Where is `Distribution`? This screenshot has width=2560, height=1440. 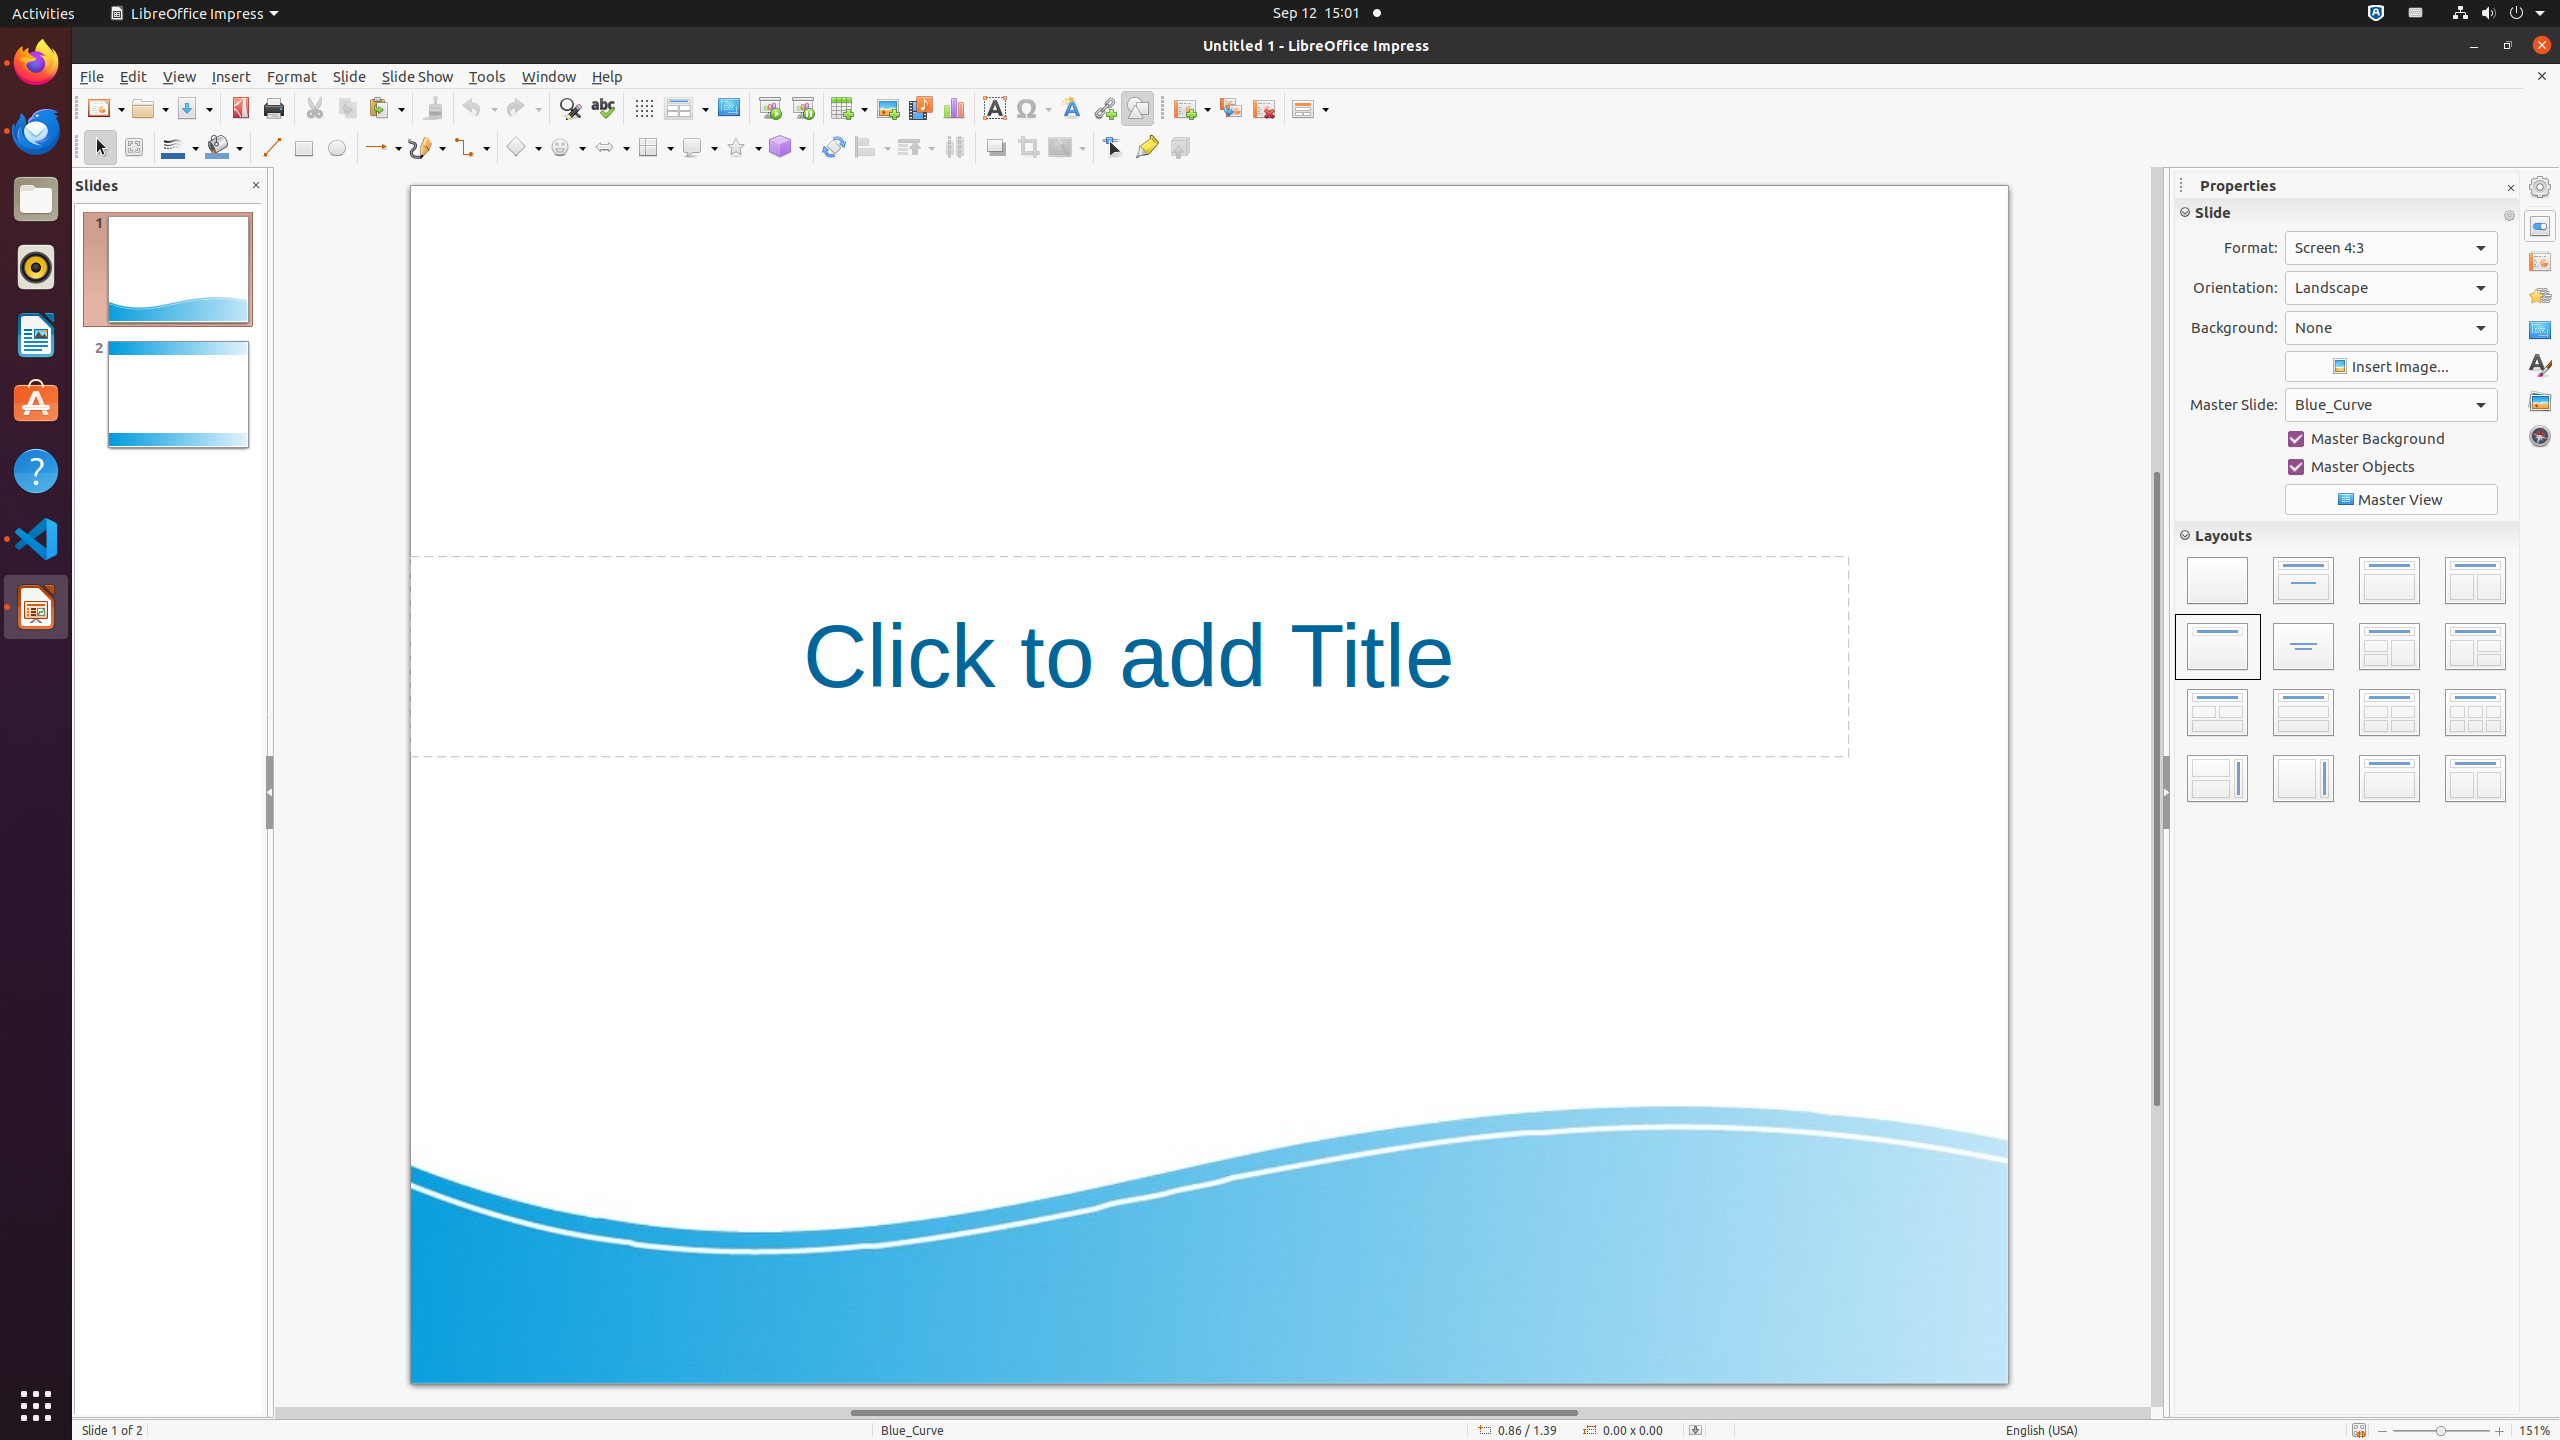
Distribution is located at coordinates (954, 148).